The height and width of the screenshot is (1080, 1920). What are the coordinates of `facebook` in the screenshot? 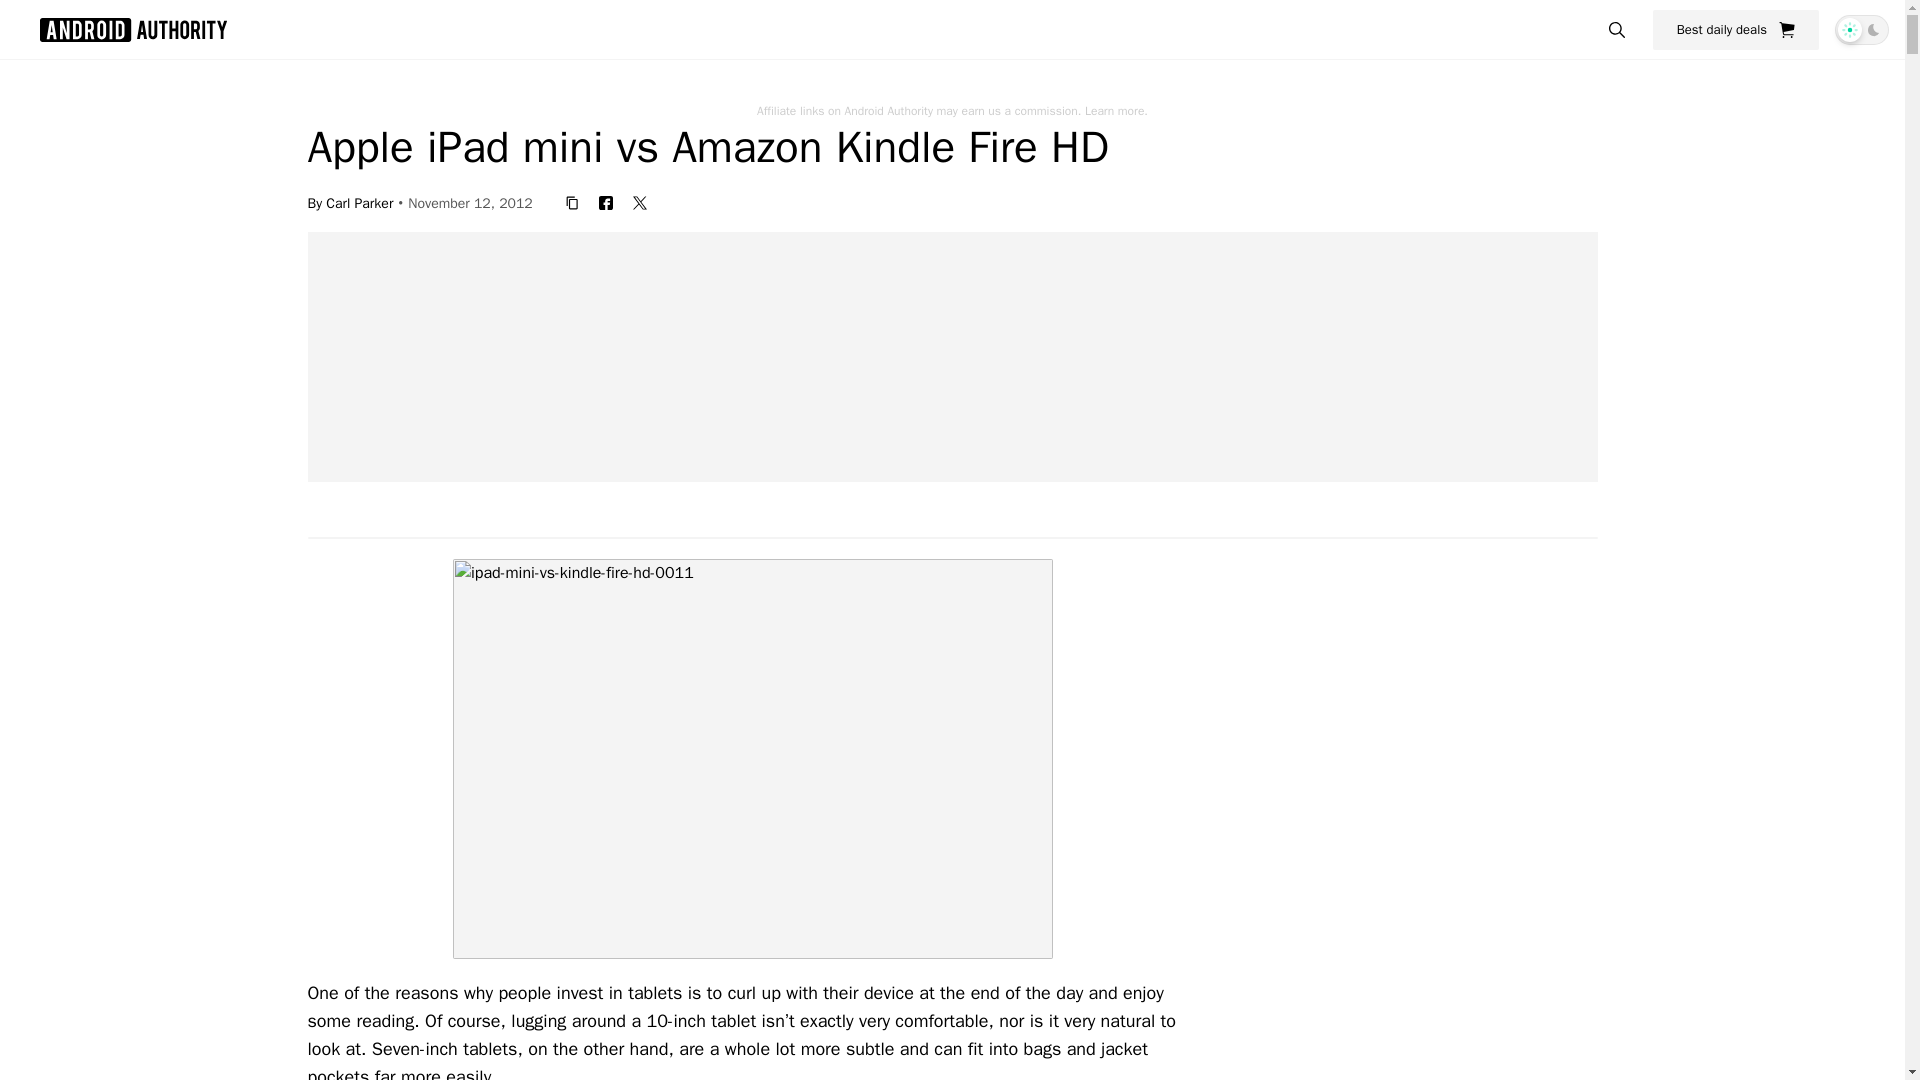 It's located at (606, 202).